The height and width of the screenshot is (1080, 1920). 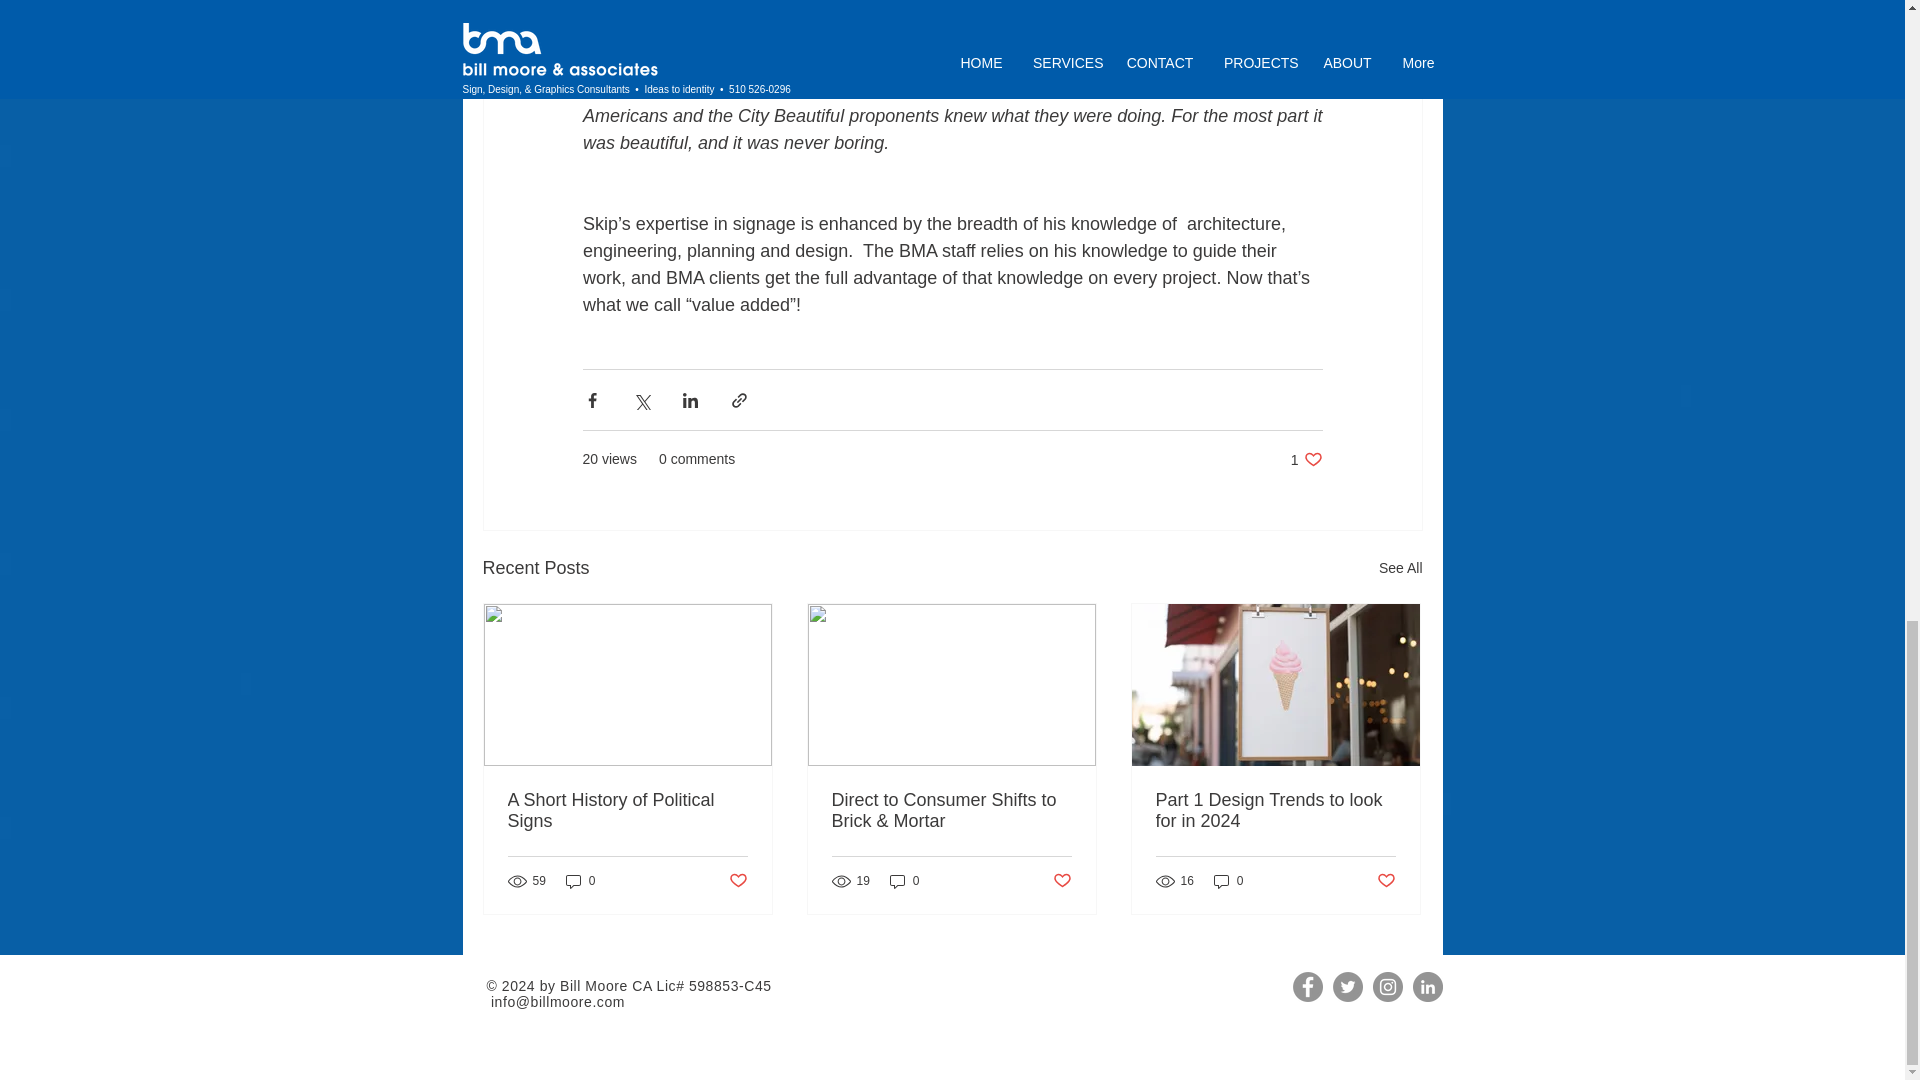 I want to click on 0, so click(x=736, y=880).